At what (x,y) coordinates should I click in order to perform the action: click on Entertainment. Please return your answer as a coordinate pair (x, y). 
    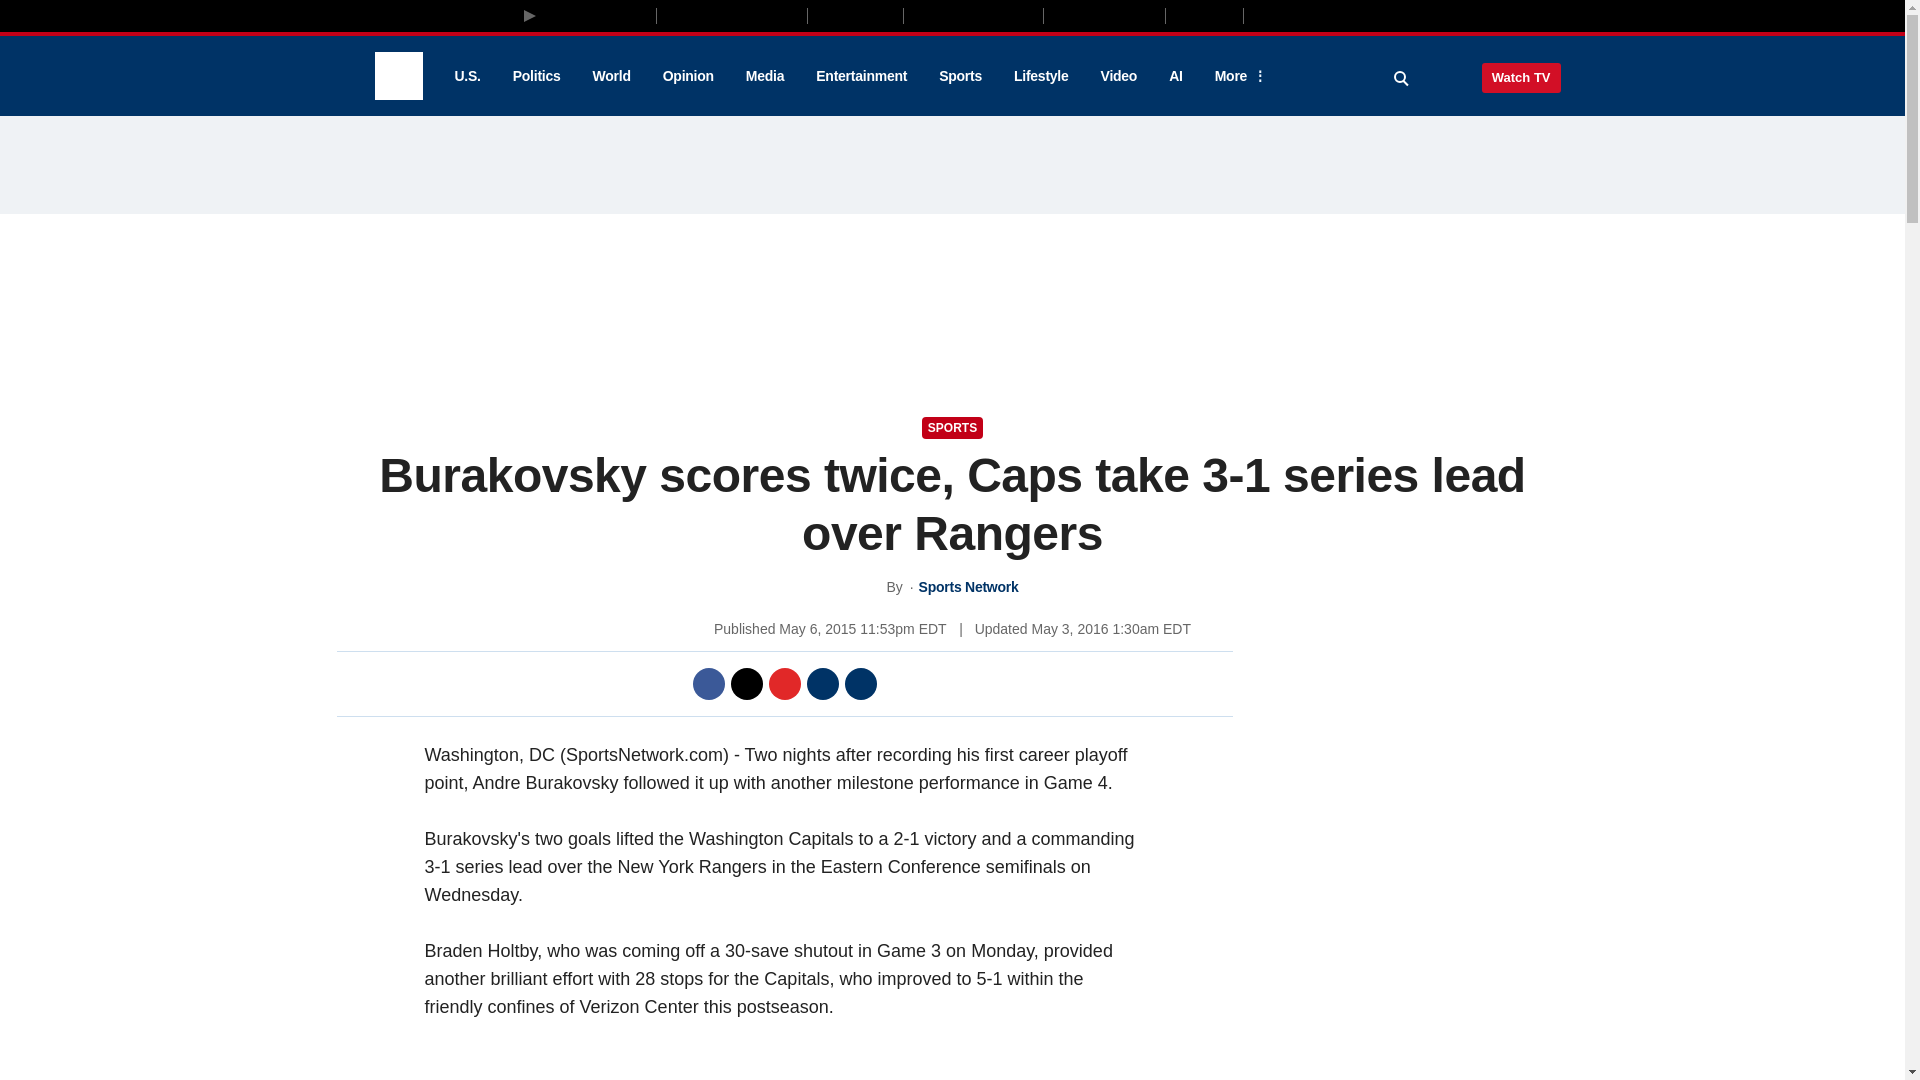
    Looking at the image, I should click on (862, 76).